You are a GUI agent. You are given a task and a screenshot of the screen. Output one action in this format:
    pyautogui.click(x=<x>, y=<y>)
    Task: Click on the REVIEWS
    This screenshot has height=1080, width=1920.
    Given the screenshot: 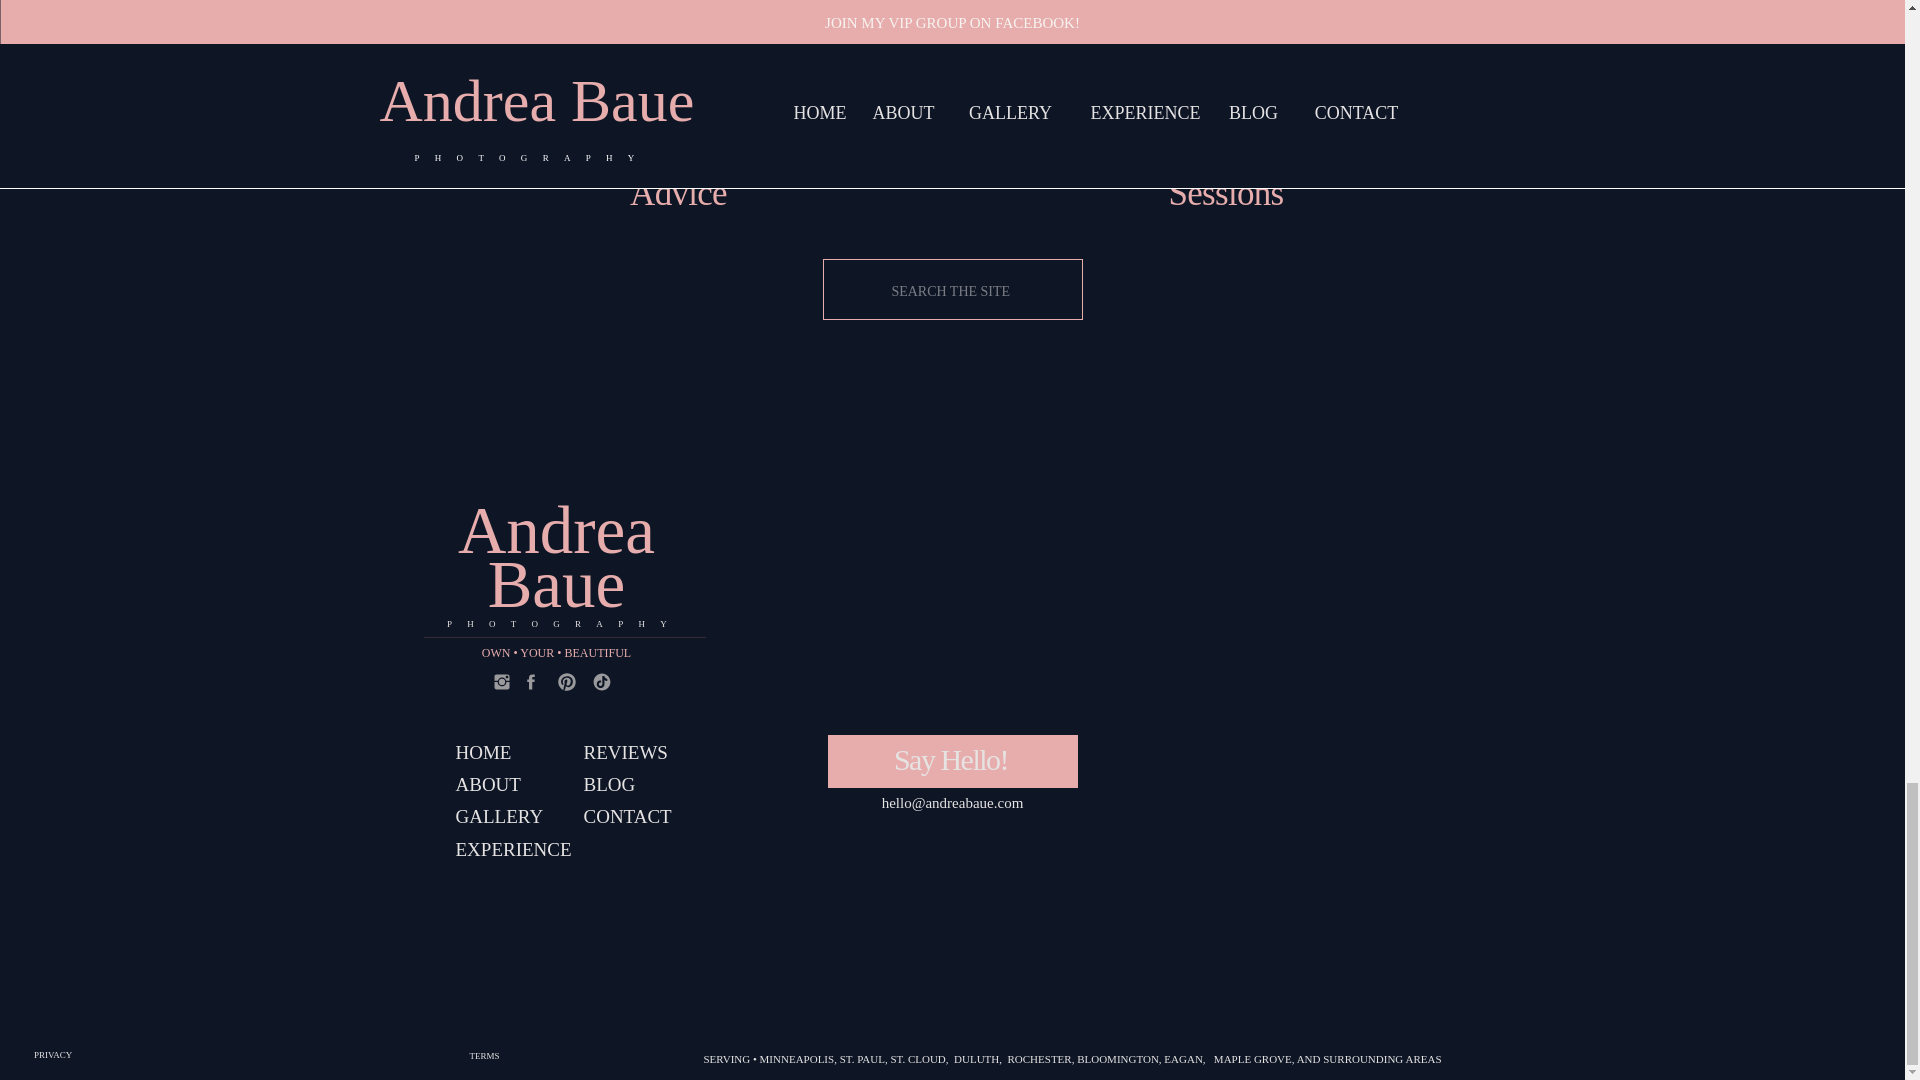 What is the action you would take?
    pyautogui.click(x=642, y=754)
    